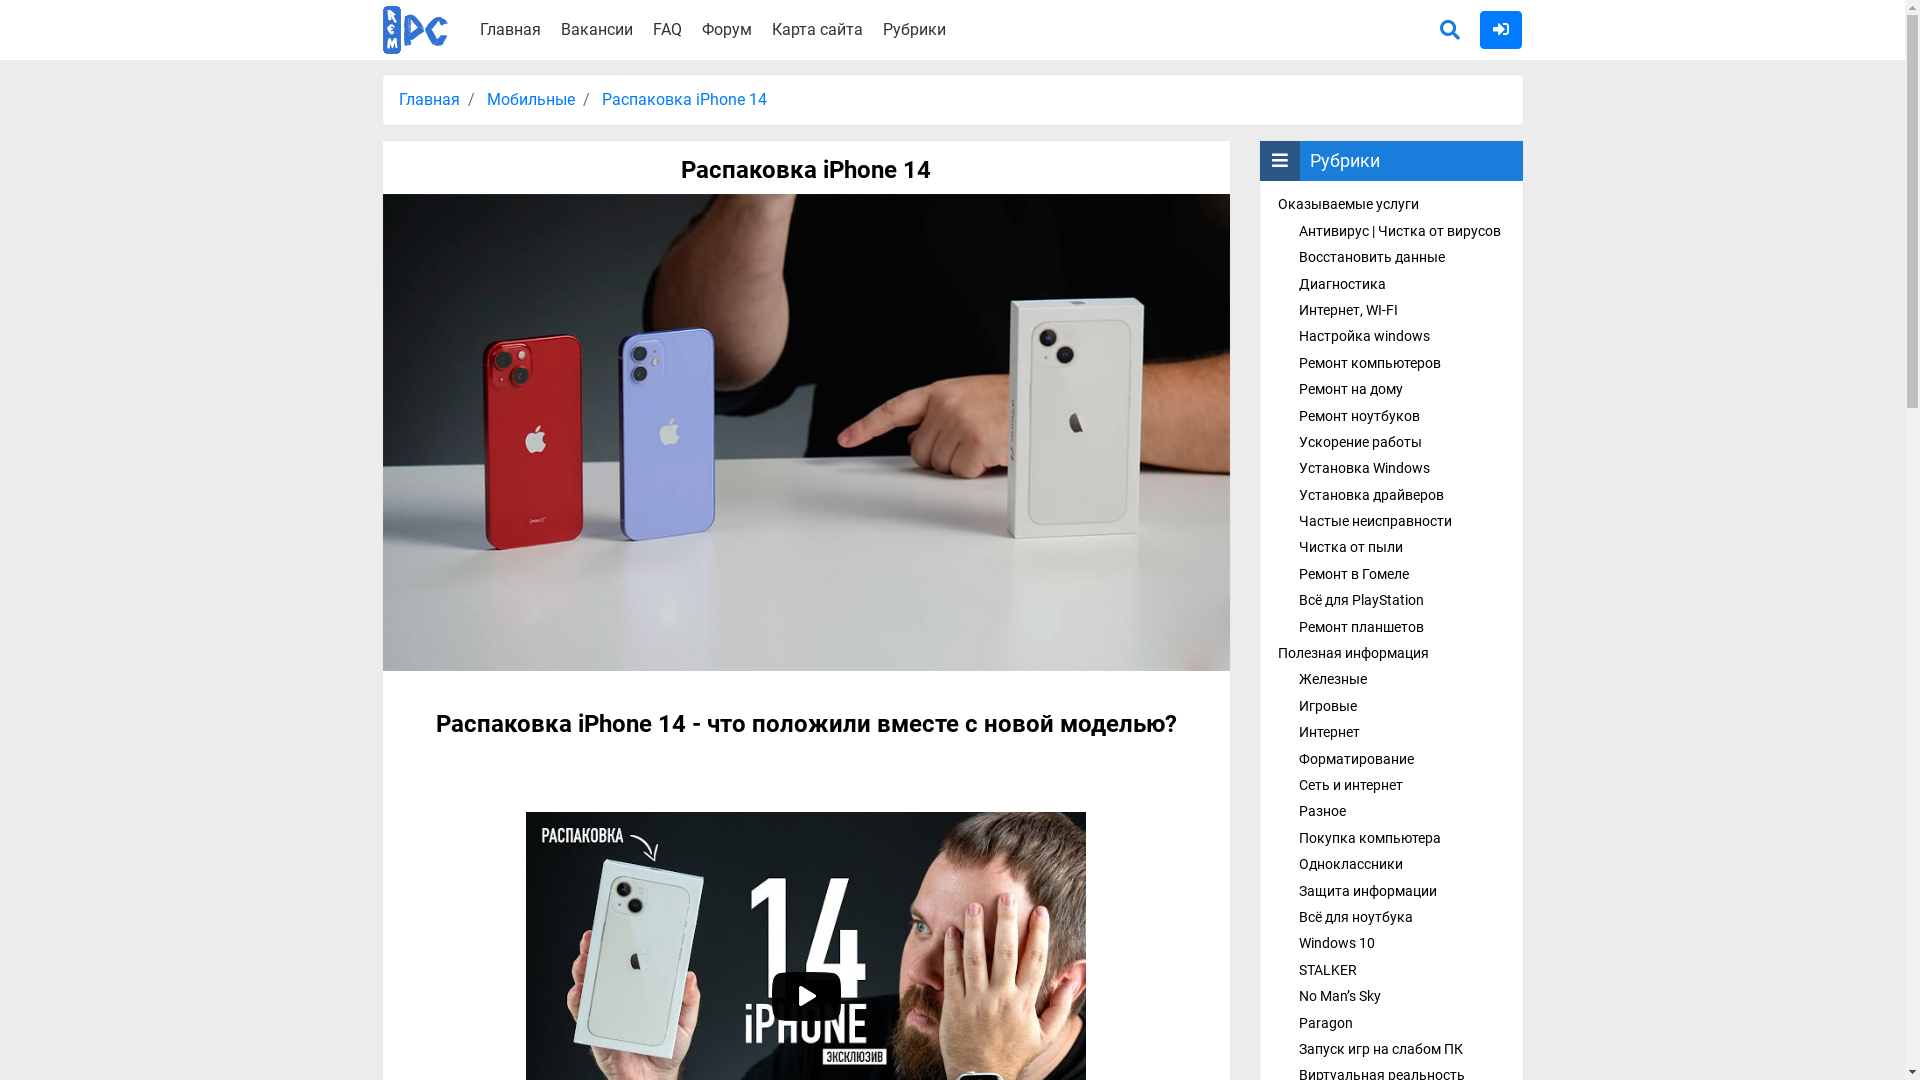 This screenshot has width=1920, height=1080. What do you see at coordinates (668, 29) in the screenshot?
I see `FAQ` at bounding box center [668, 29].